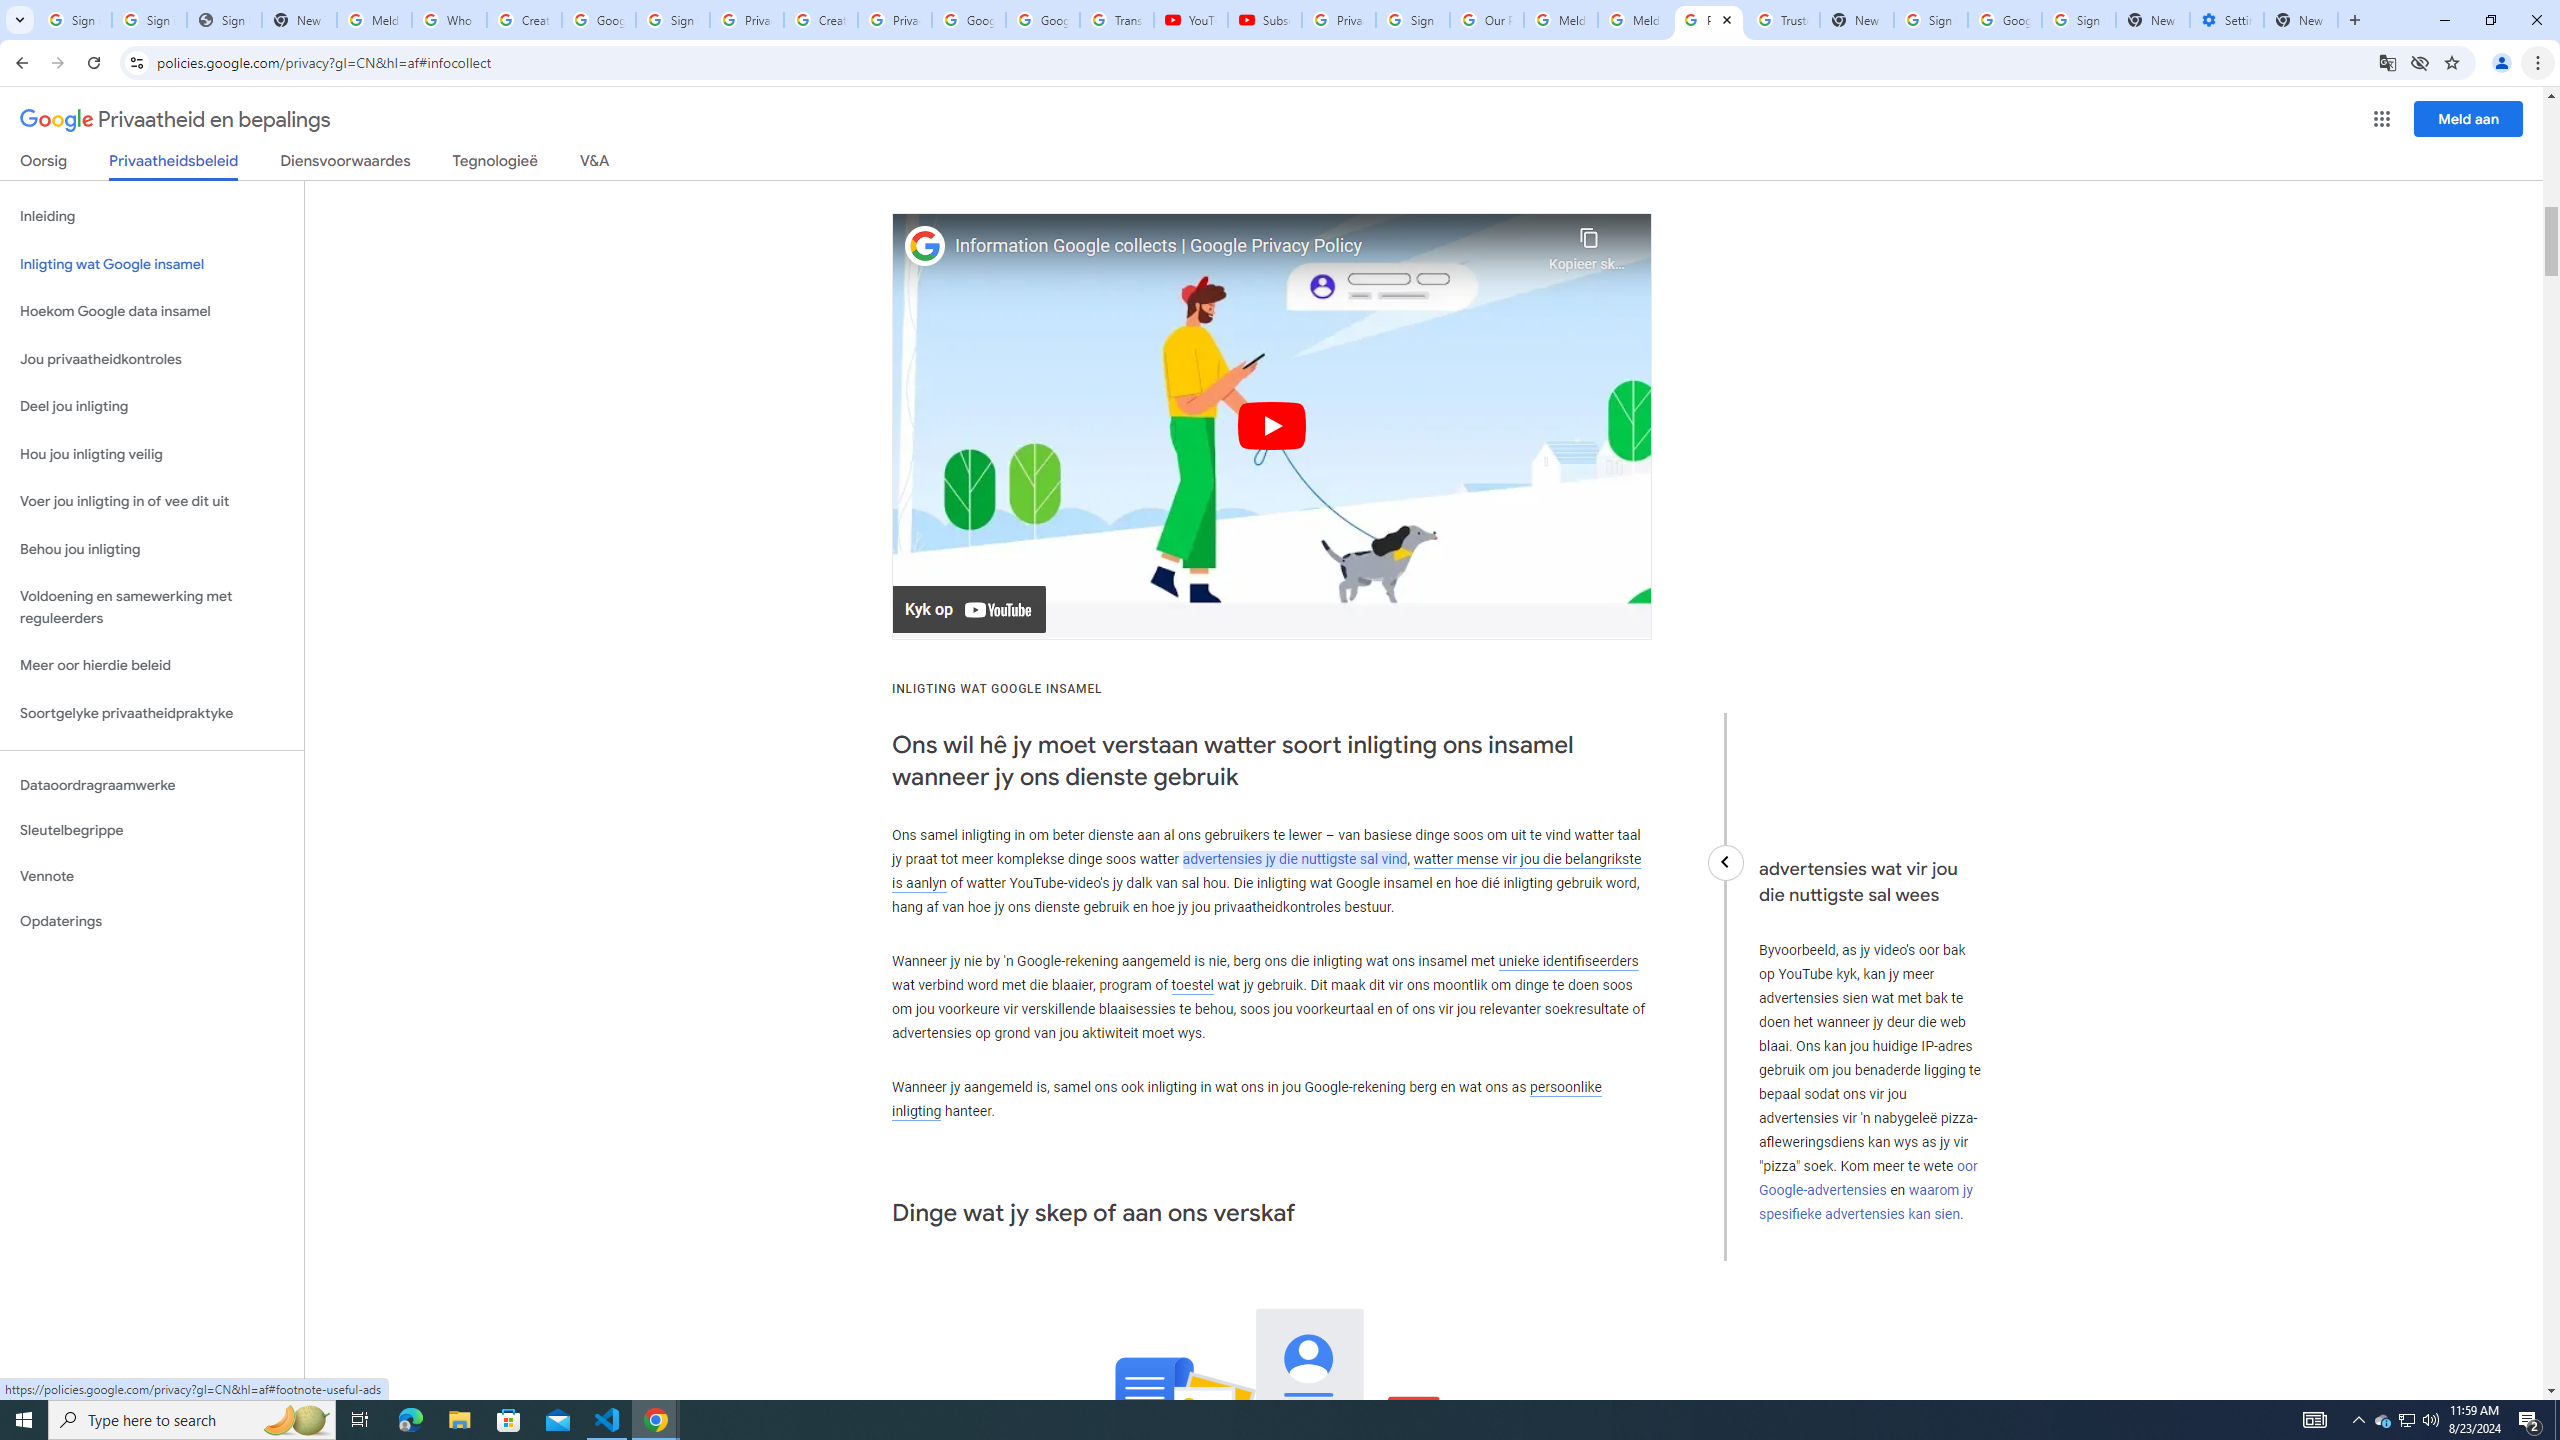 The image size is (2560, 1440). Describe the element at coordinates (1782, 20) in the screenshot. I see `Trusted Information and Content - Google Safety Center` at that location.